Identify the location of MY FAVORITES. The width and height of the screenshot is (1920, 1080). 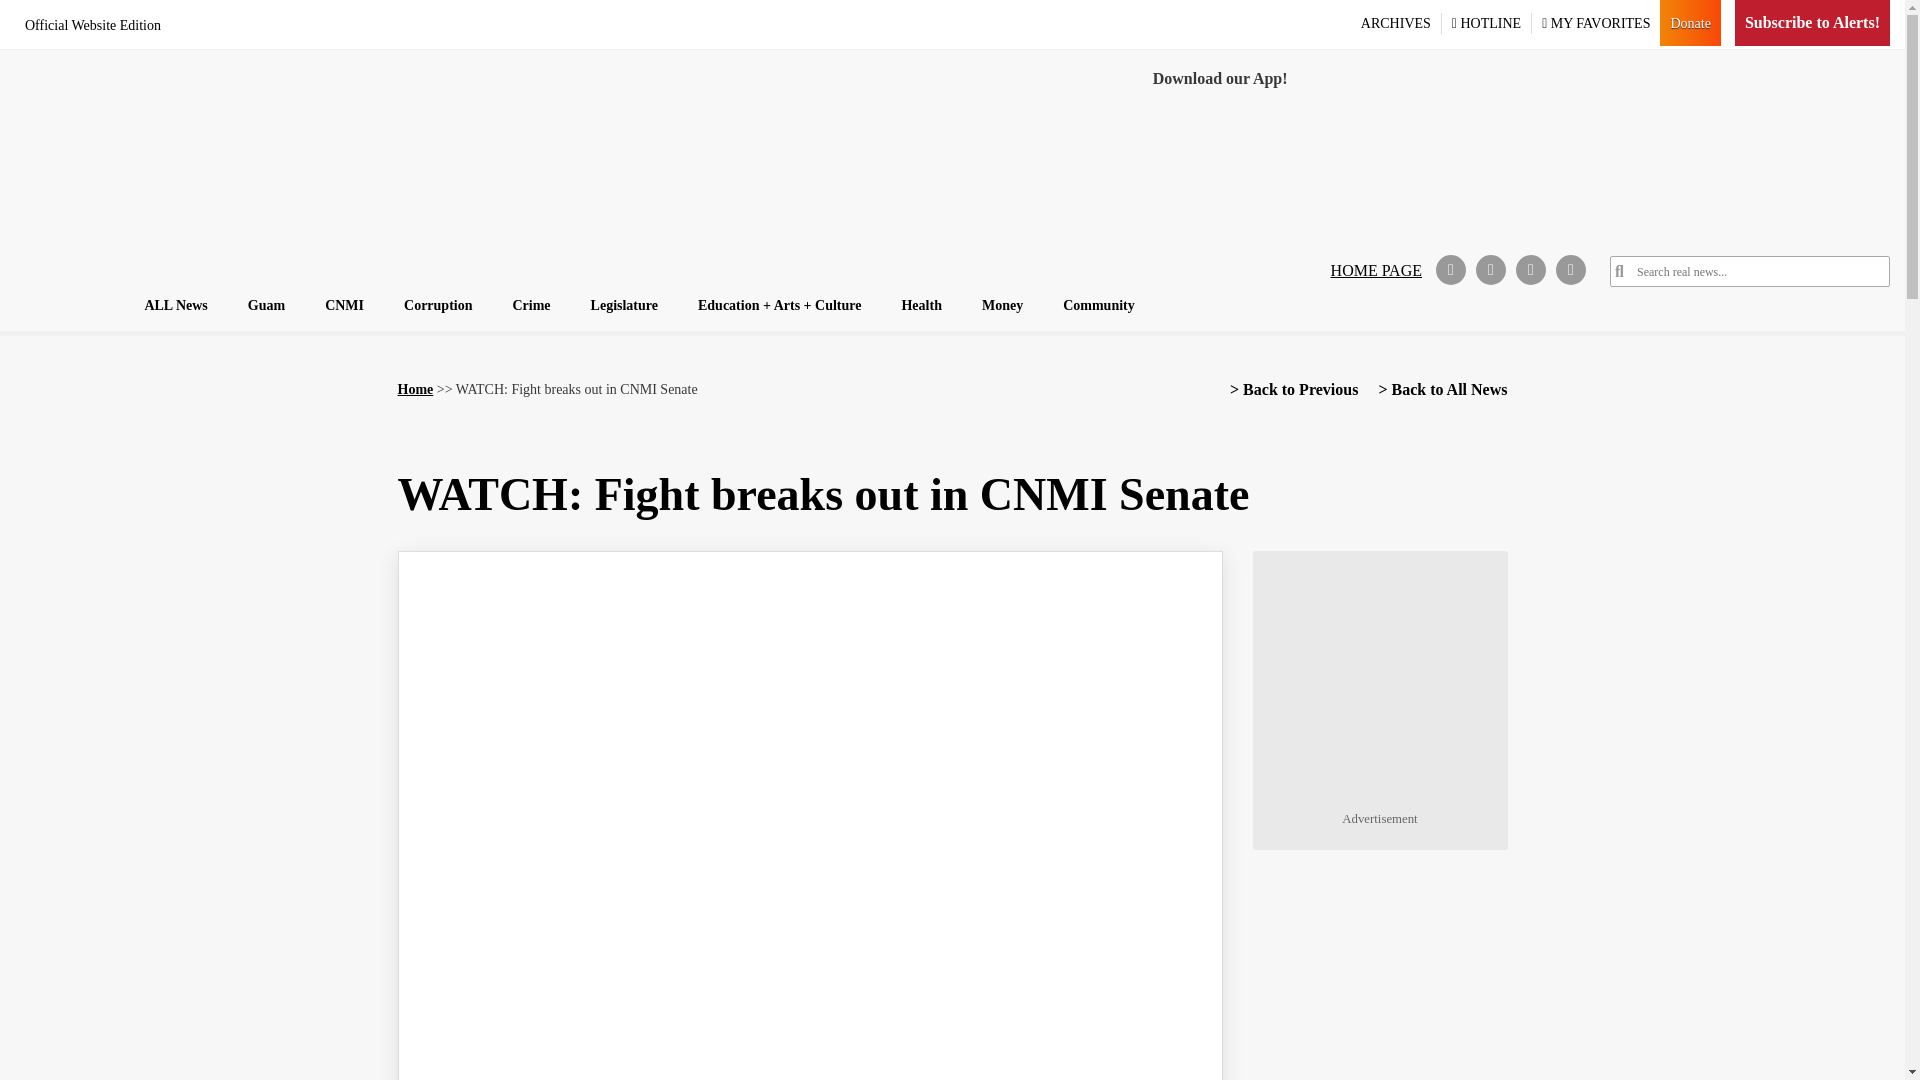
(1596, 22).